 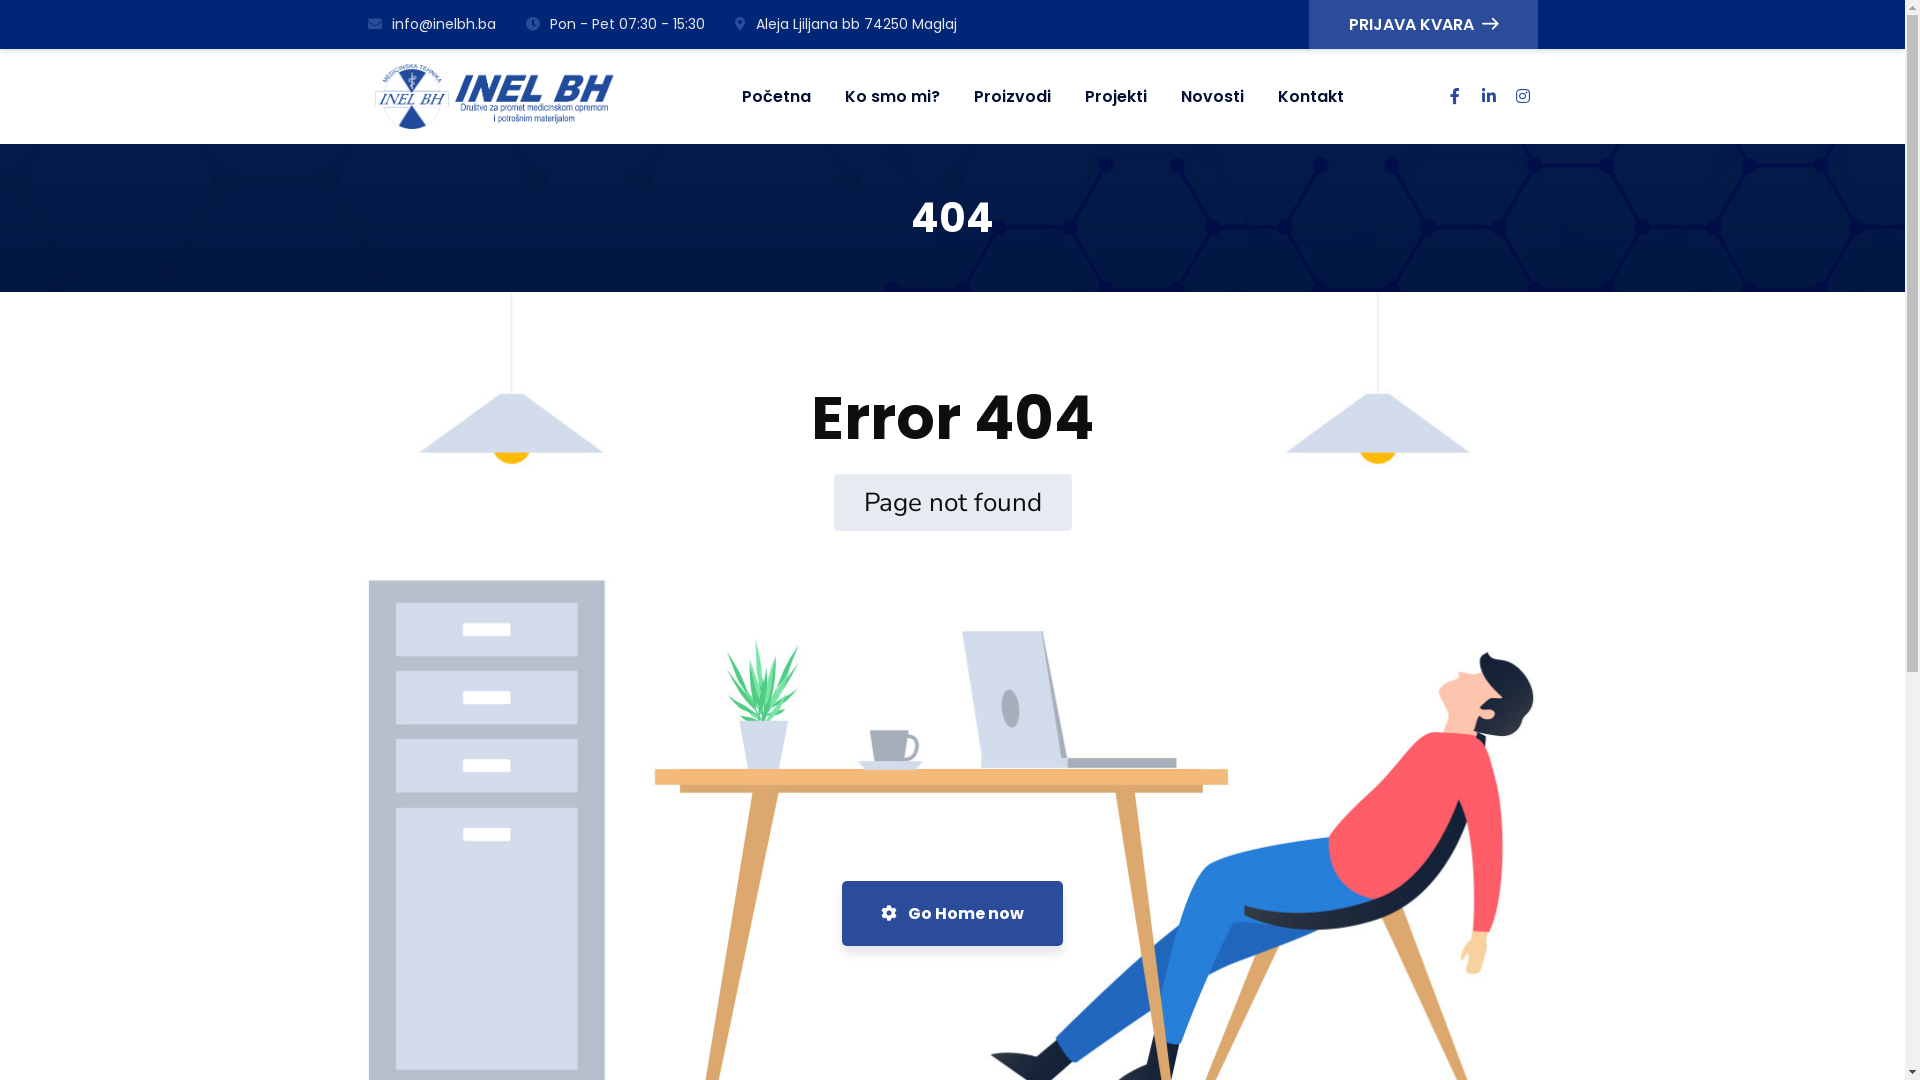 I want to click on Go Home now, so click(x=952, y=914).